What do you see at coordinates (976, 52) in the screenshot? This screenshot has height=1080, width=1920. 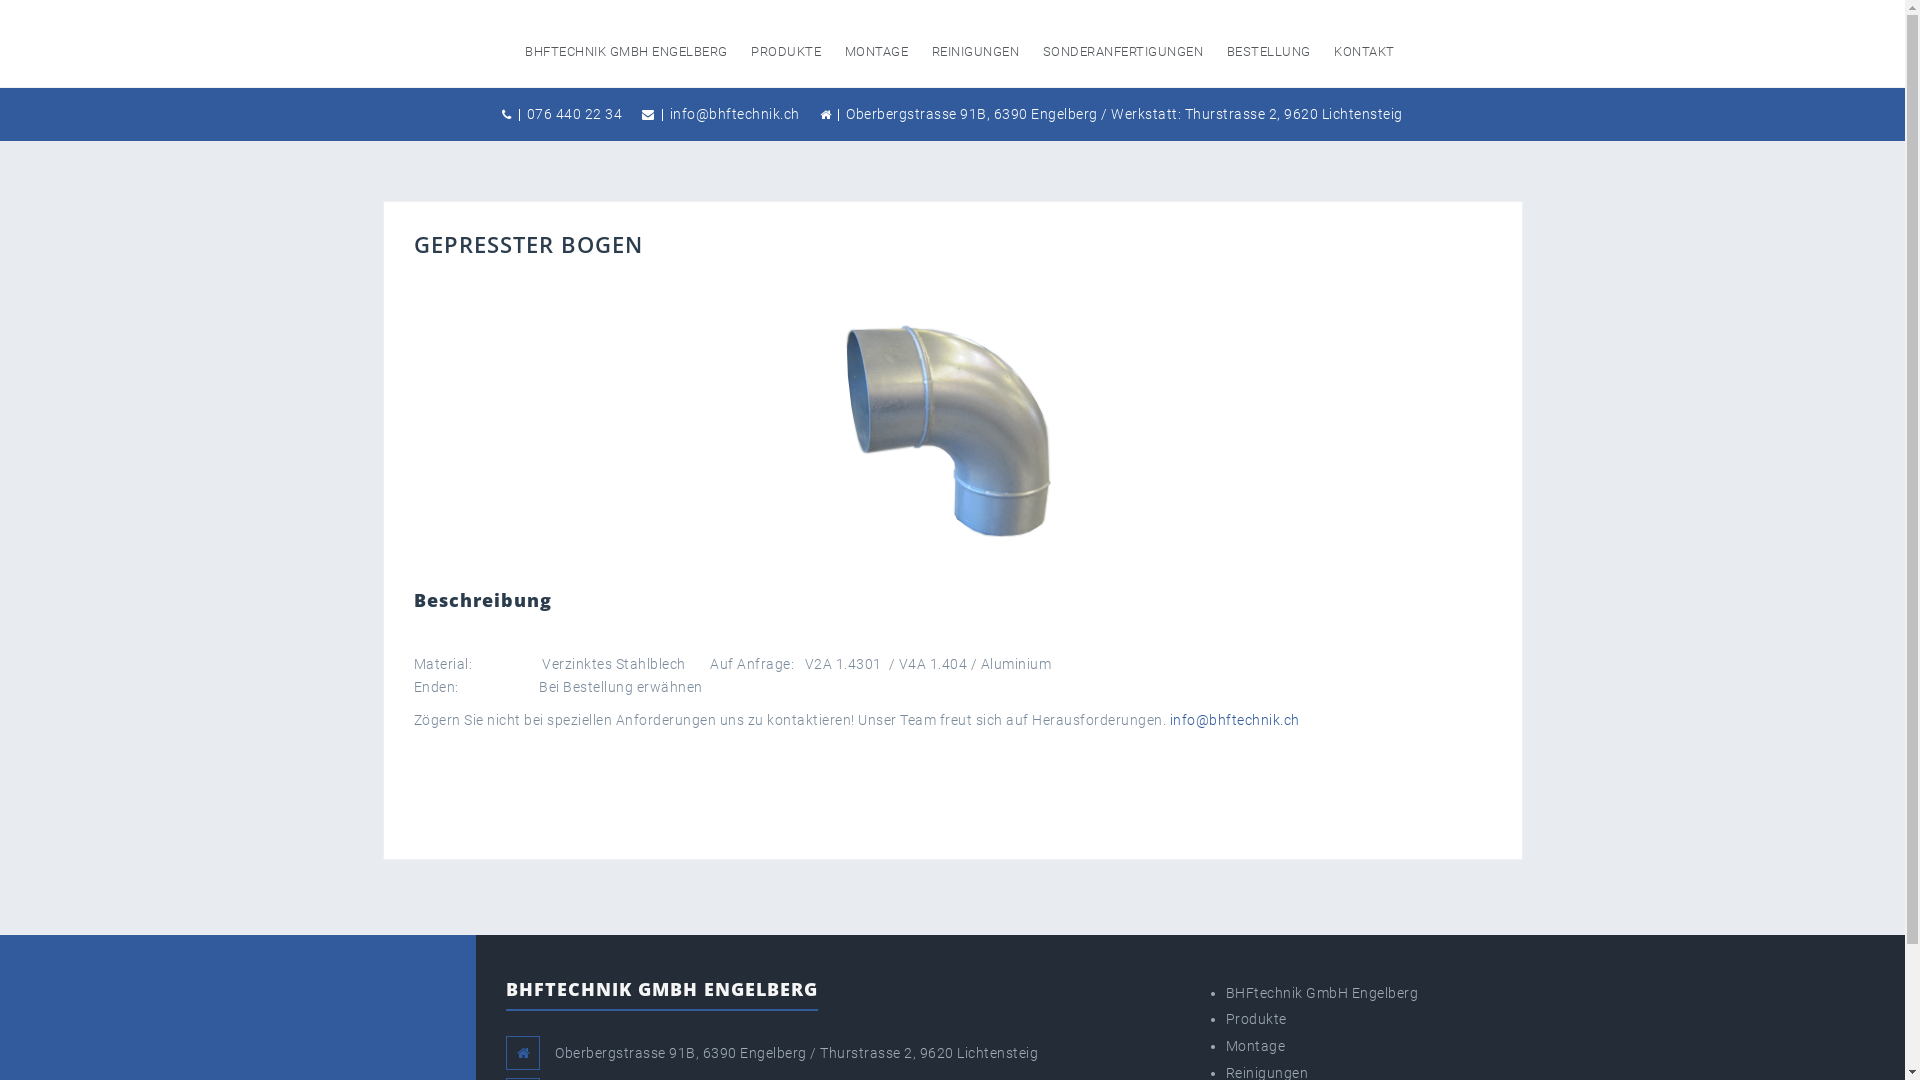 I see `REINIGUNGEN` at bounding box center [976, 52].